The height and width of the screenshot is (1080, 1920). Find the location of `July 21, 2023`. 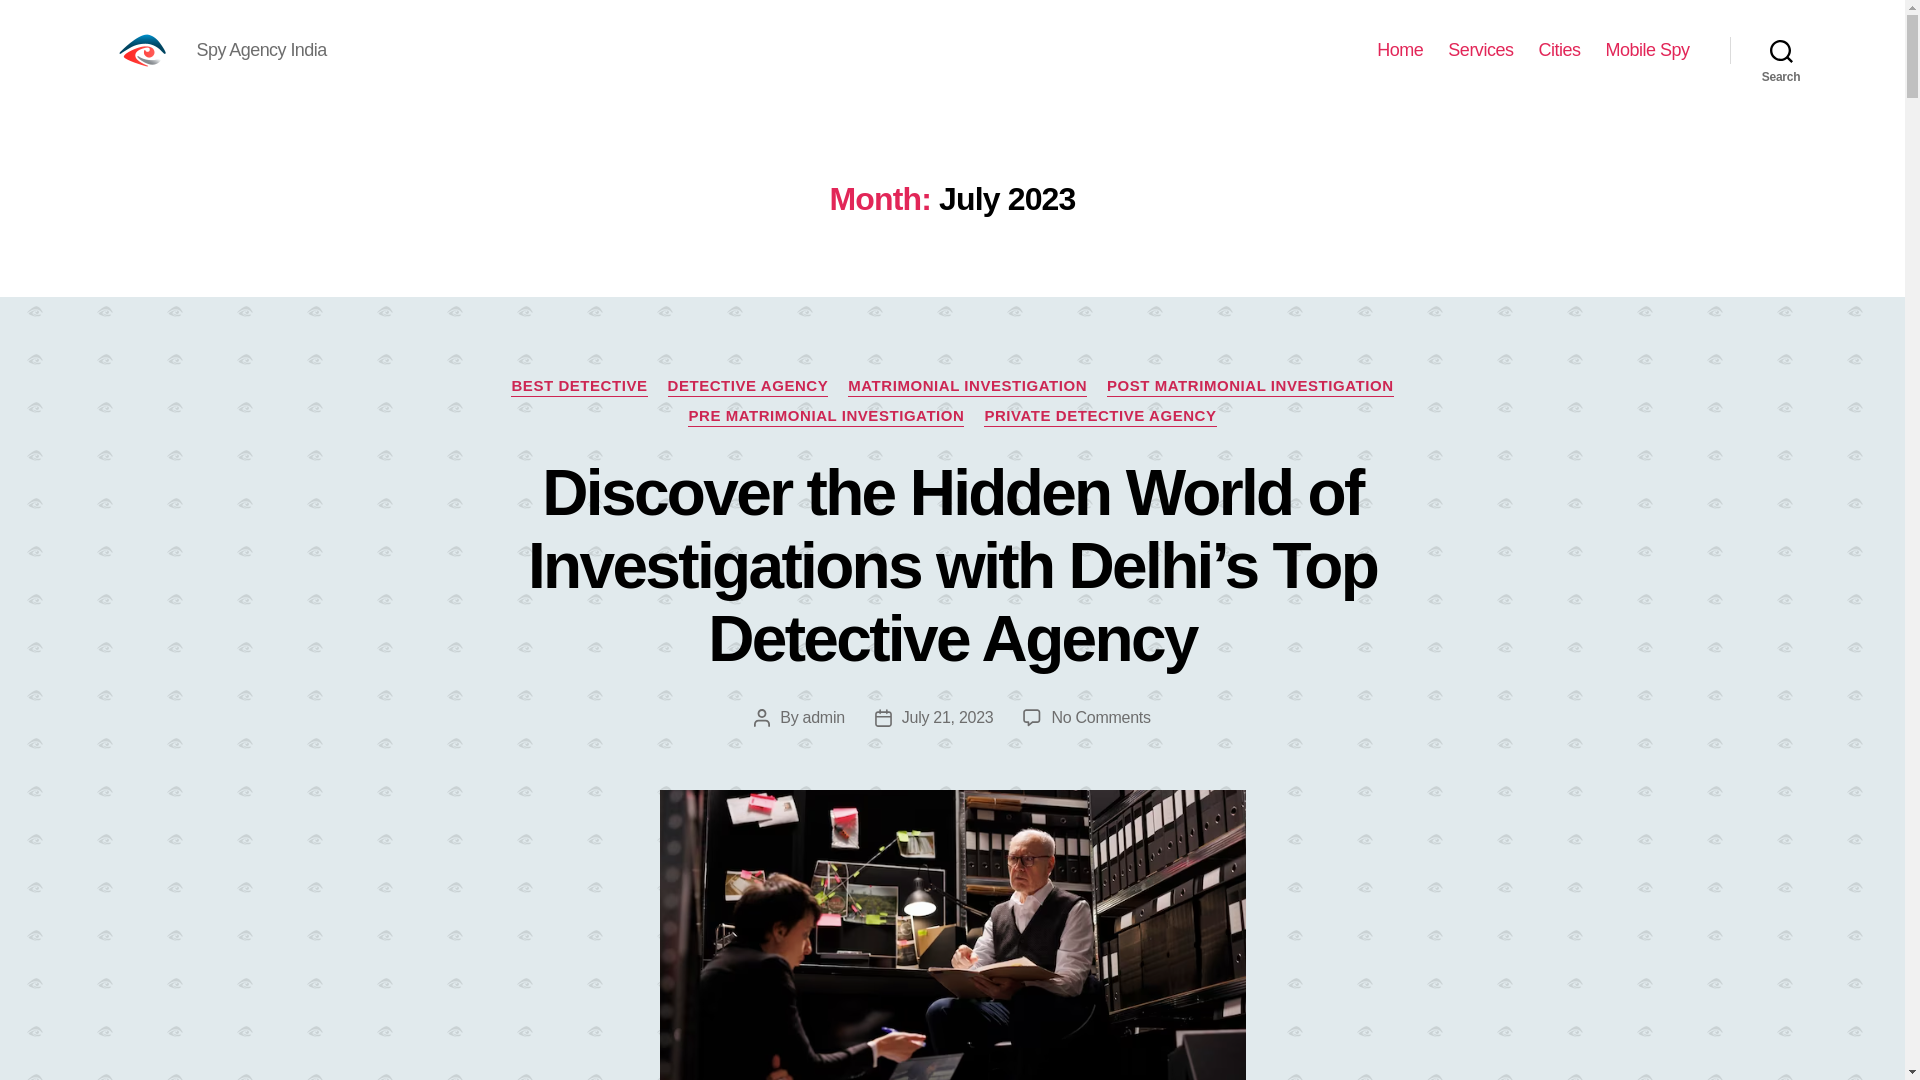

July 21, 2023 is located at coordinates (948, 716).